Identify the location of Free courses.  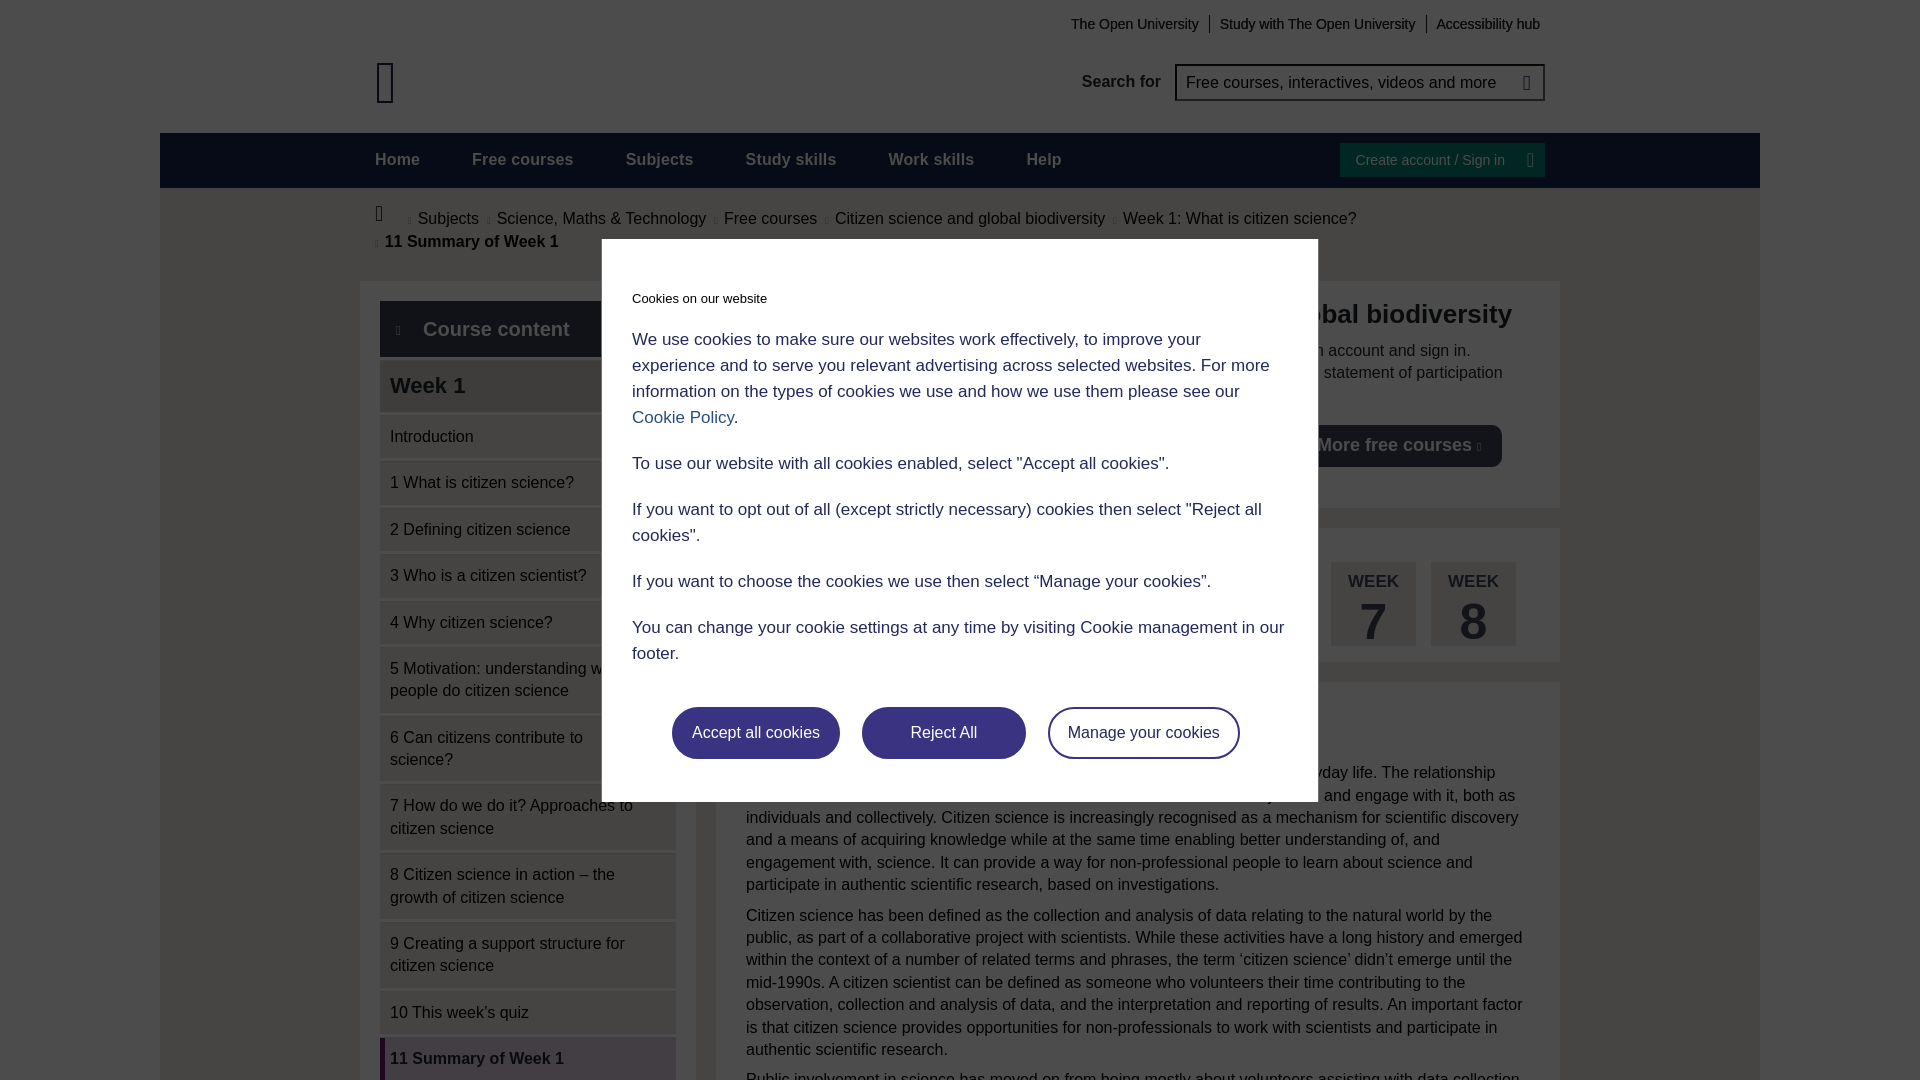
(523, 160).